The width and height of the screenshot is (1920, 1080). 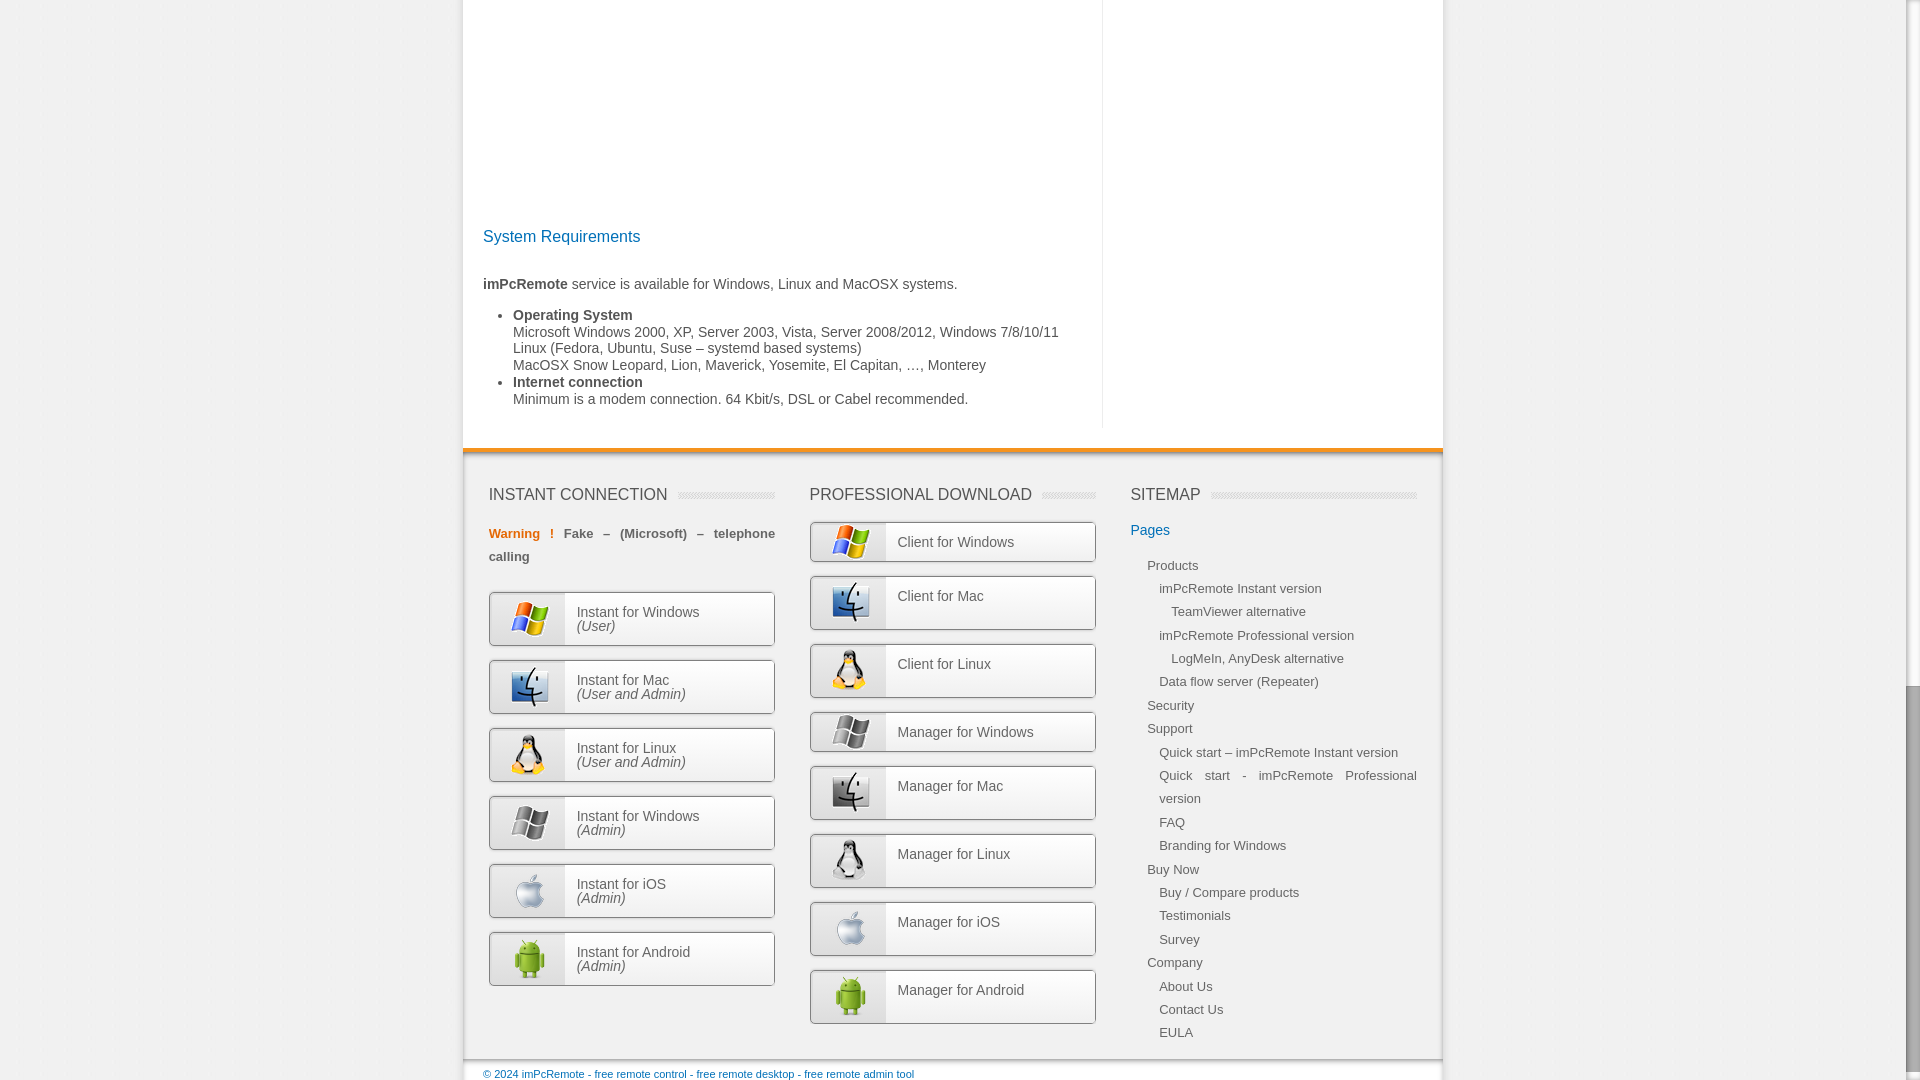 What do you see at coordinates (952, 602) in the screenshot?
I see `Client for Windows` at bounding box center [952, 602].